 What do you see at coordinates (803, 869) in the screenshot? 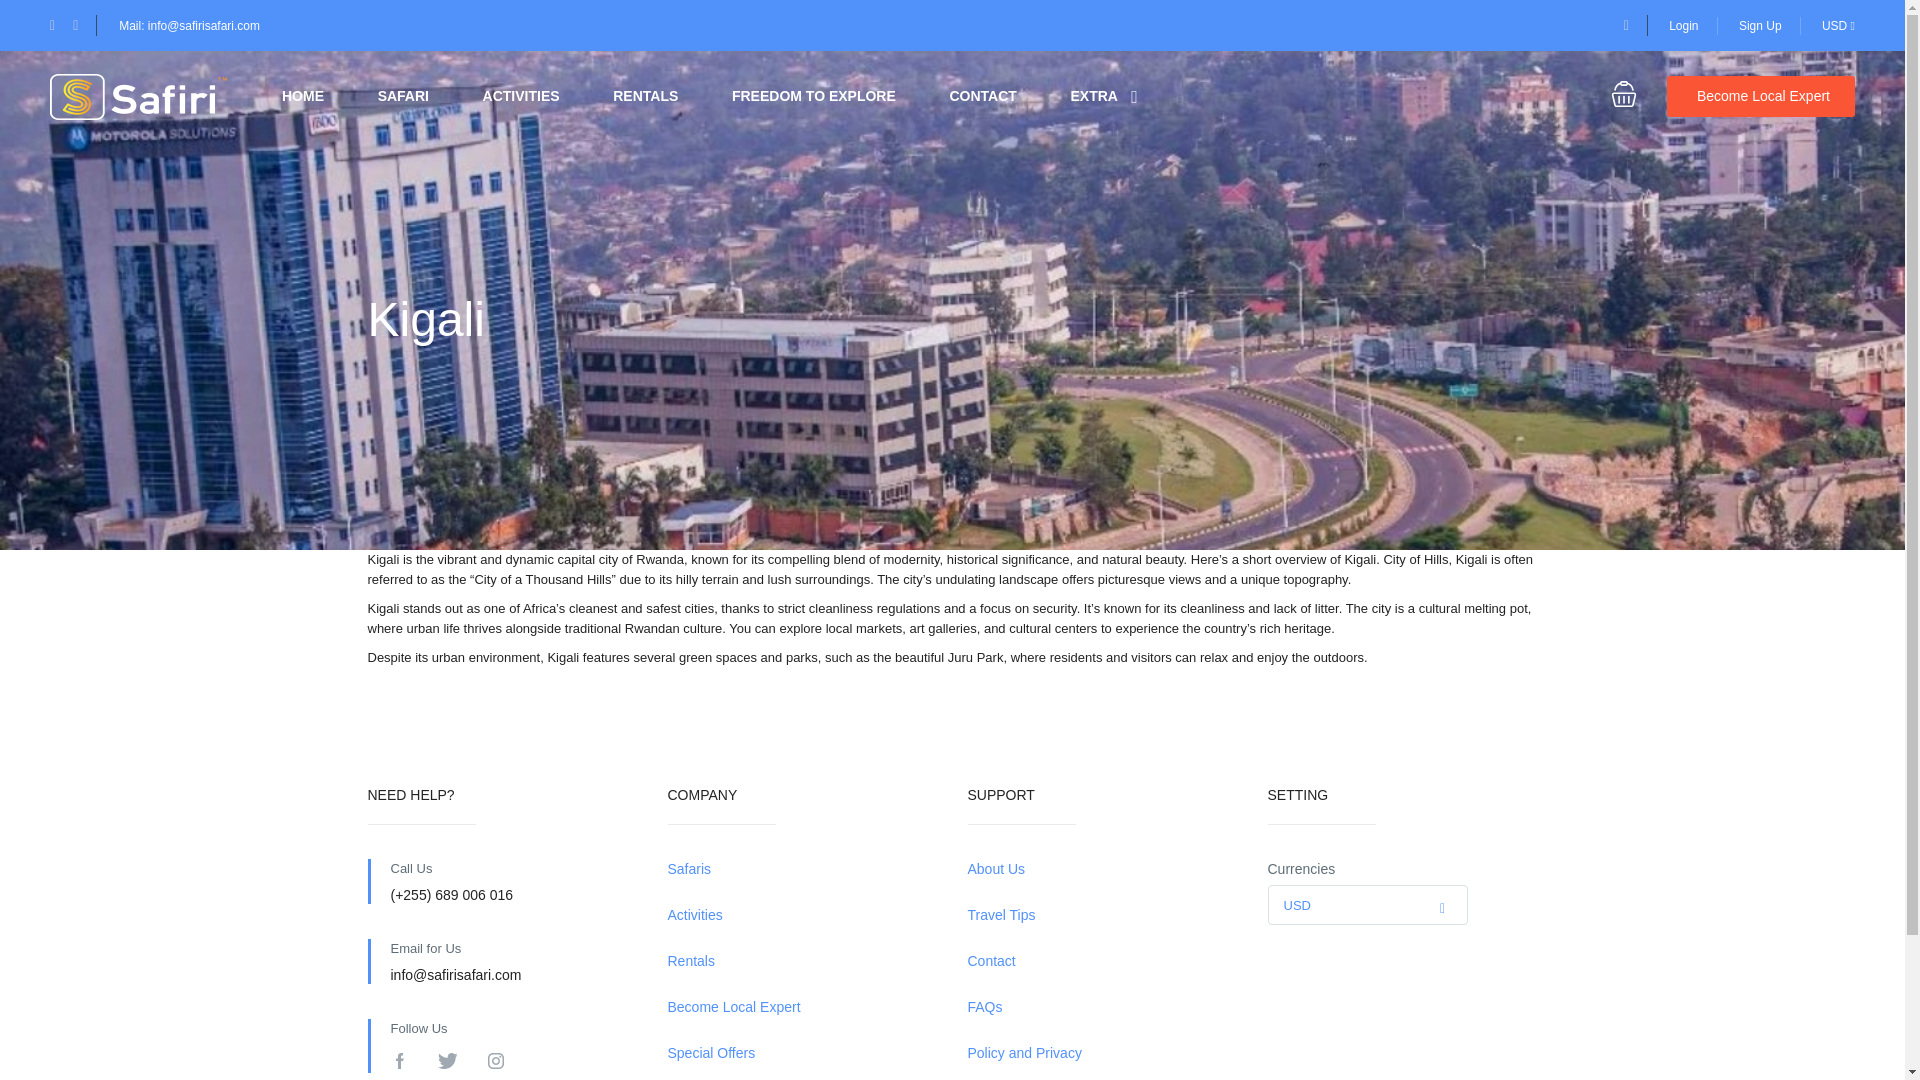
I see `Safaris` at bounding box center [803, 869].